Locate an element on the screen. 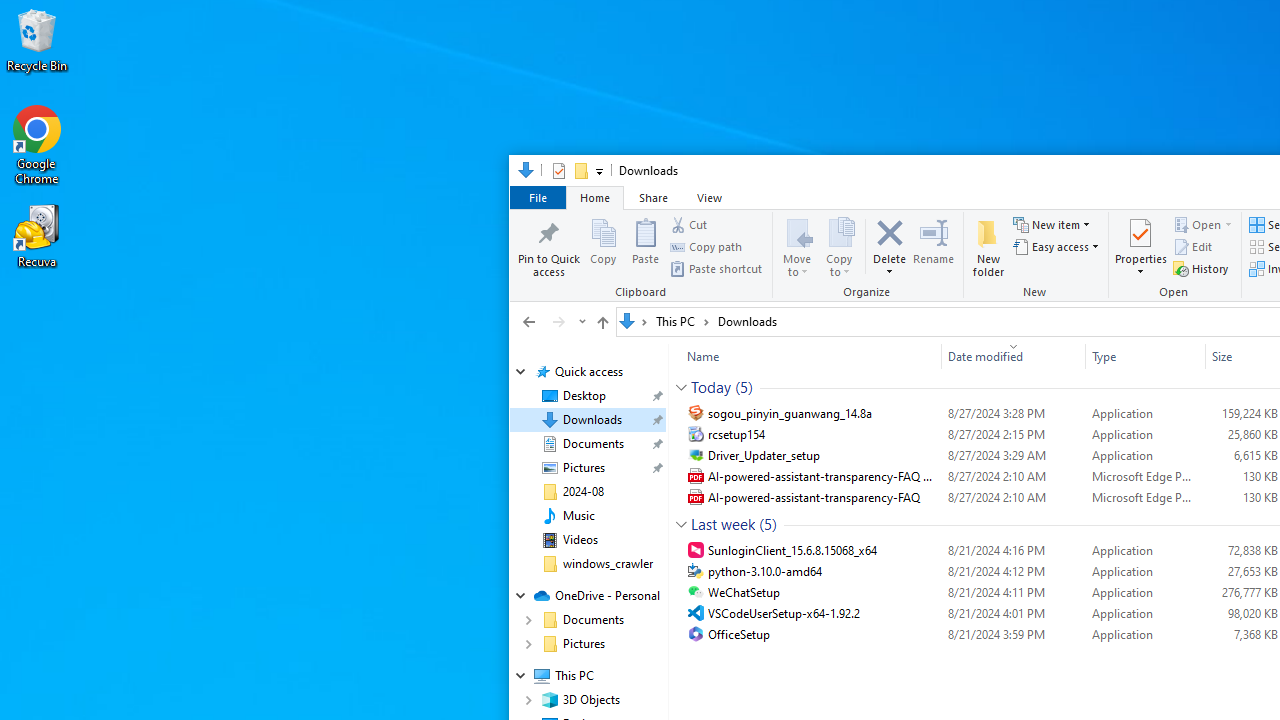 The image size is (1280, 720). View is located at coordinates (710, 196).